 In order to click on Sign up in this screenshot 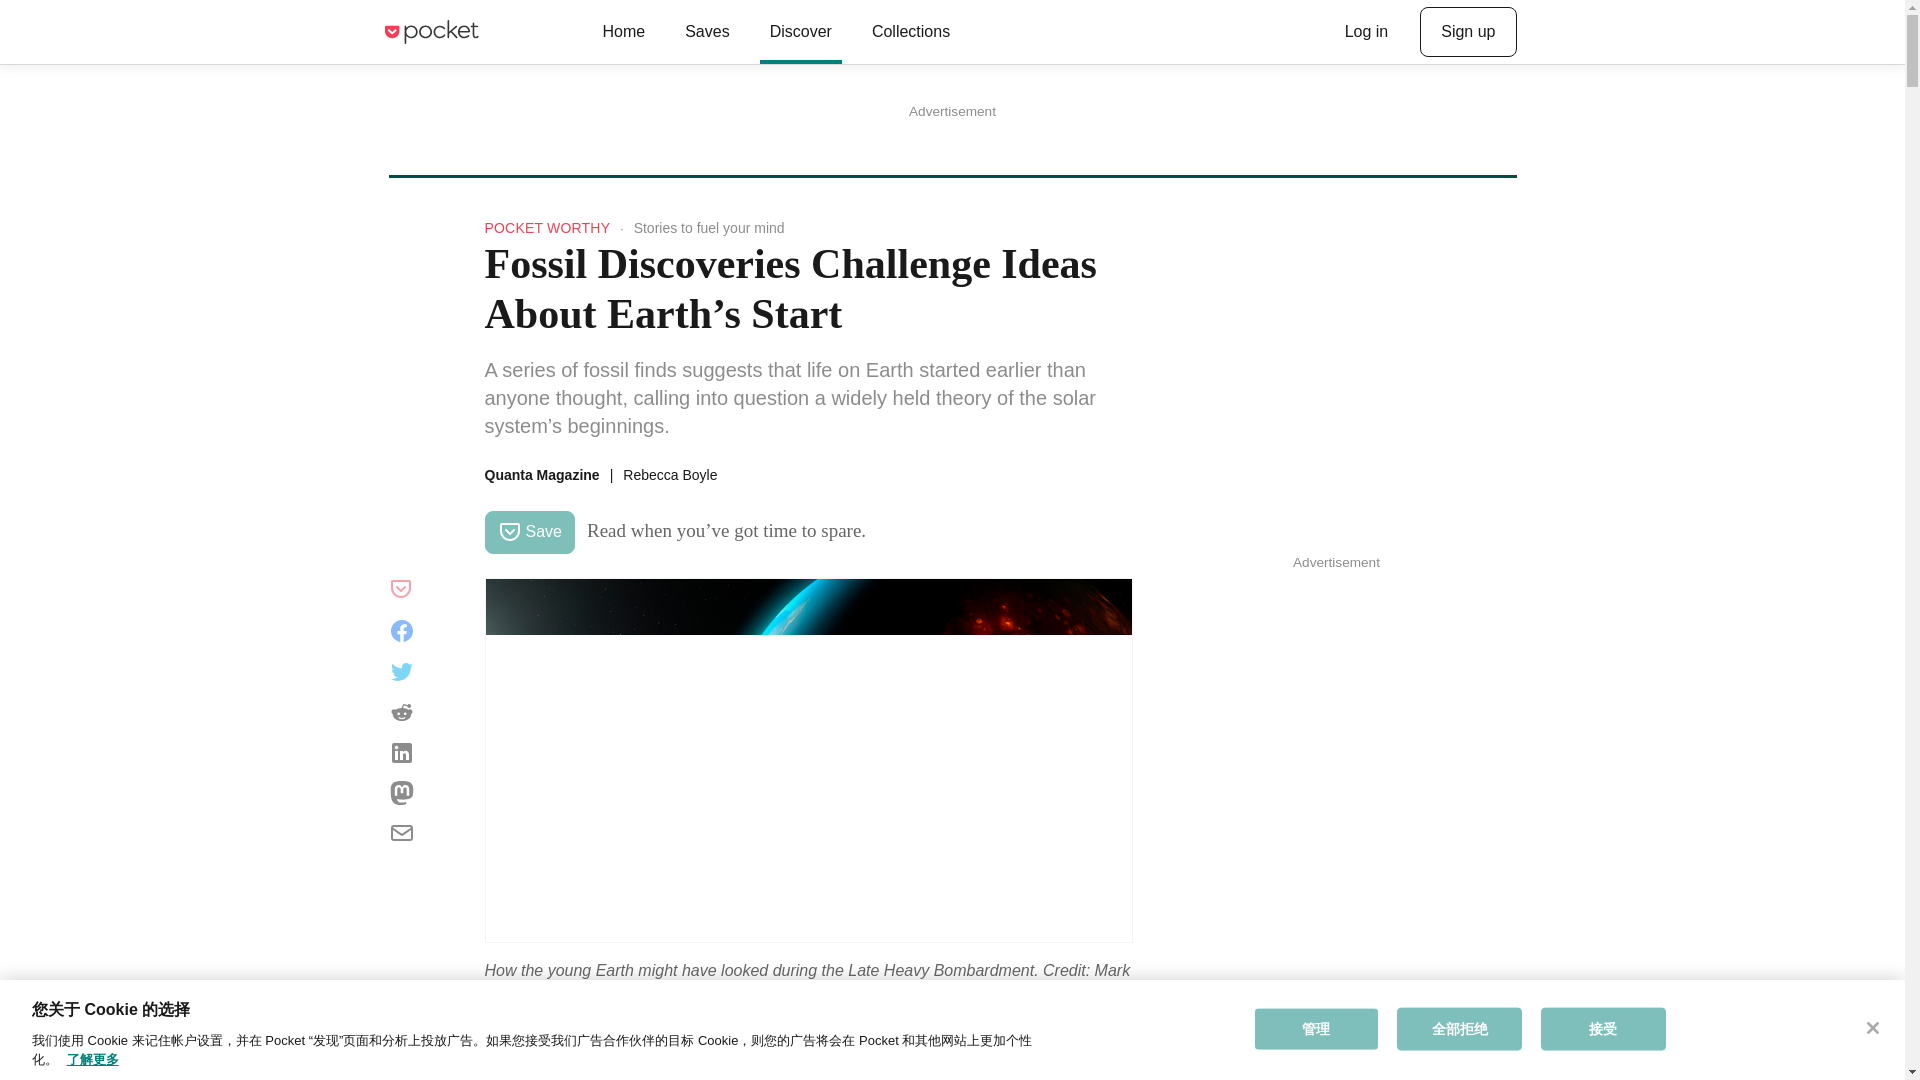, I will do `click(1468, 32)`.